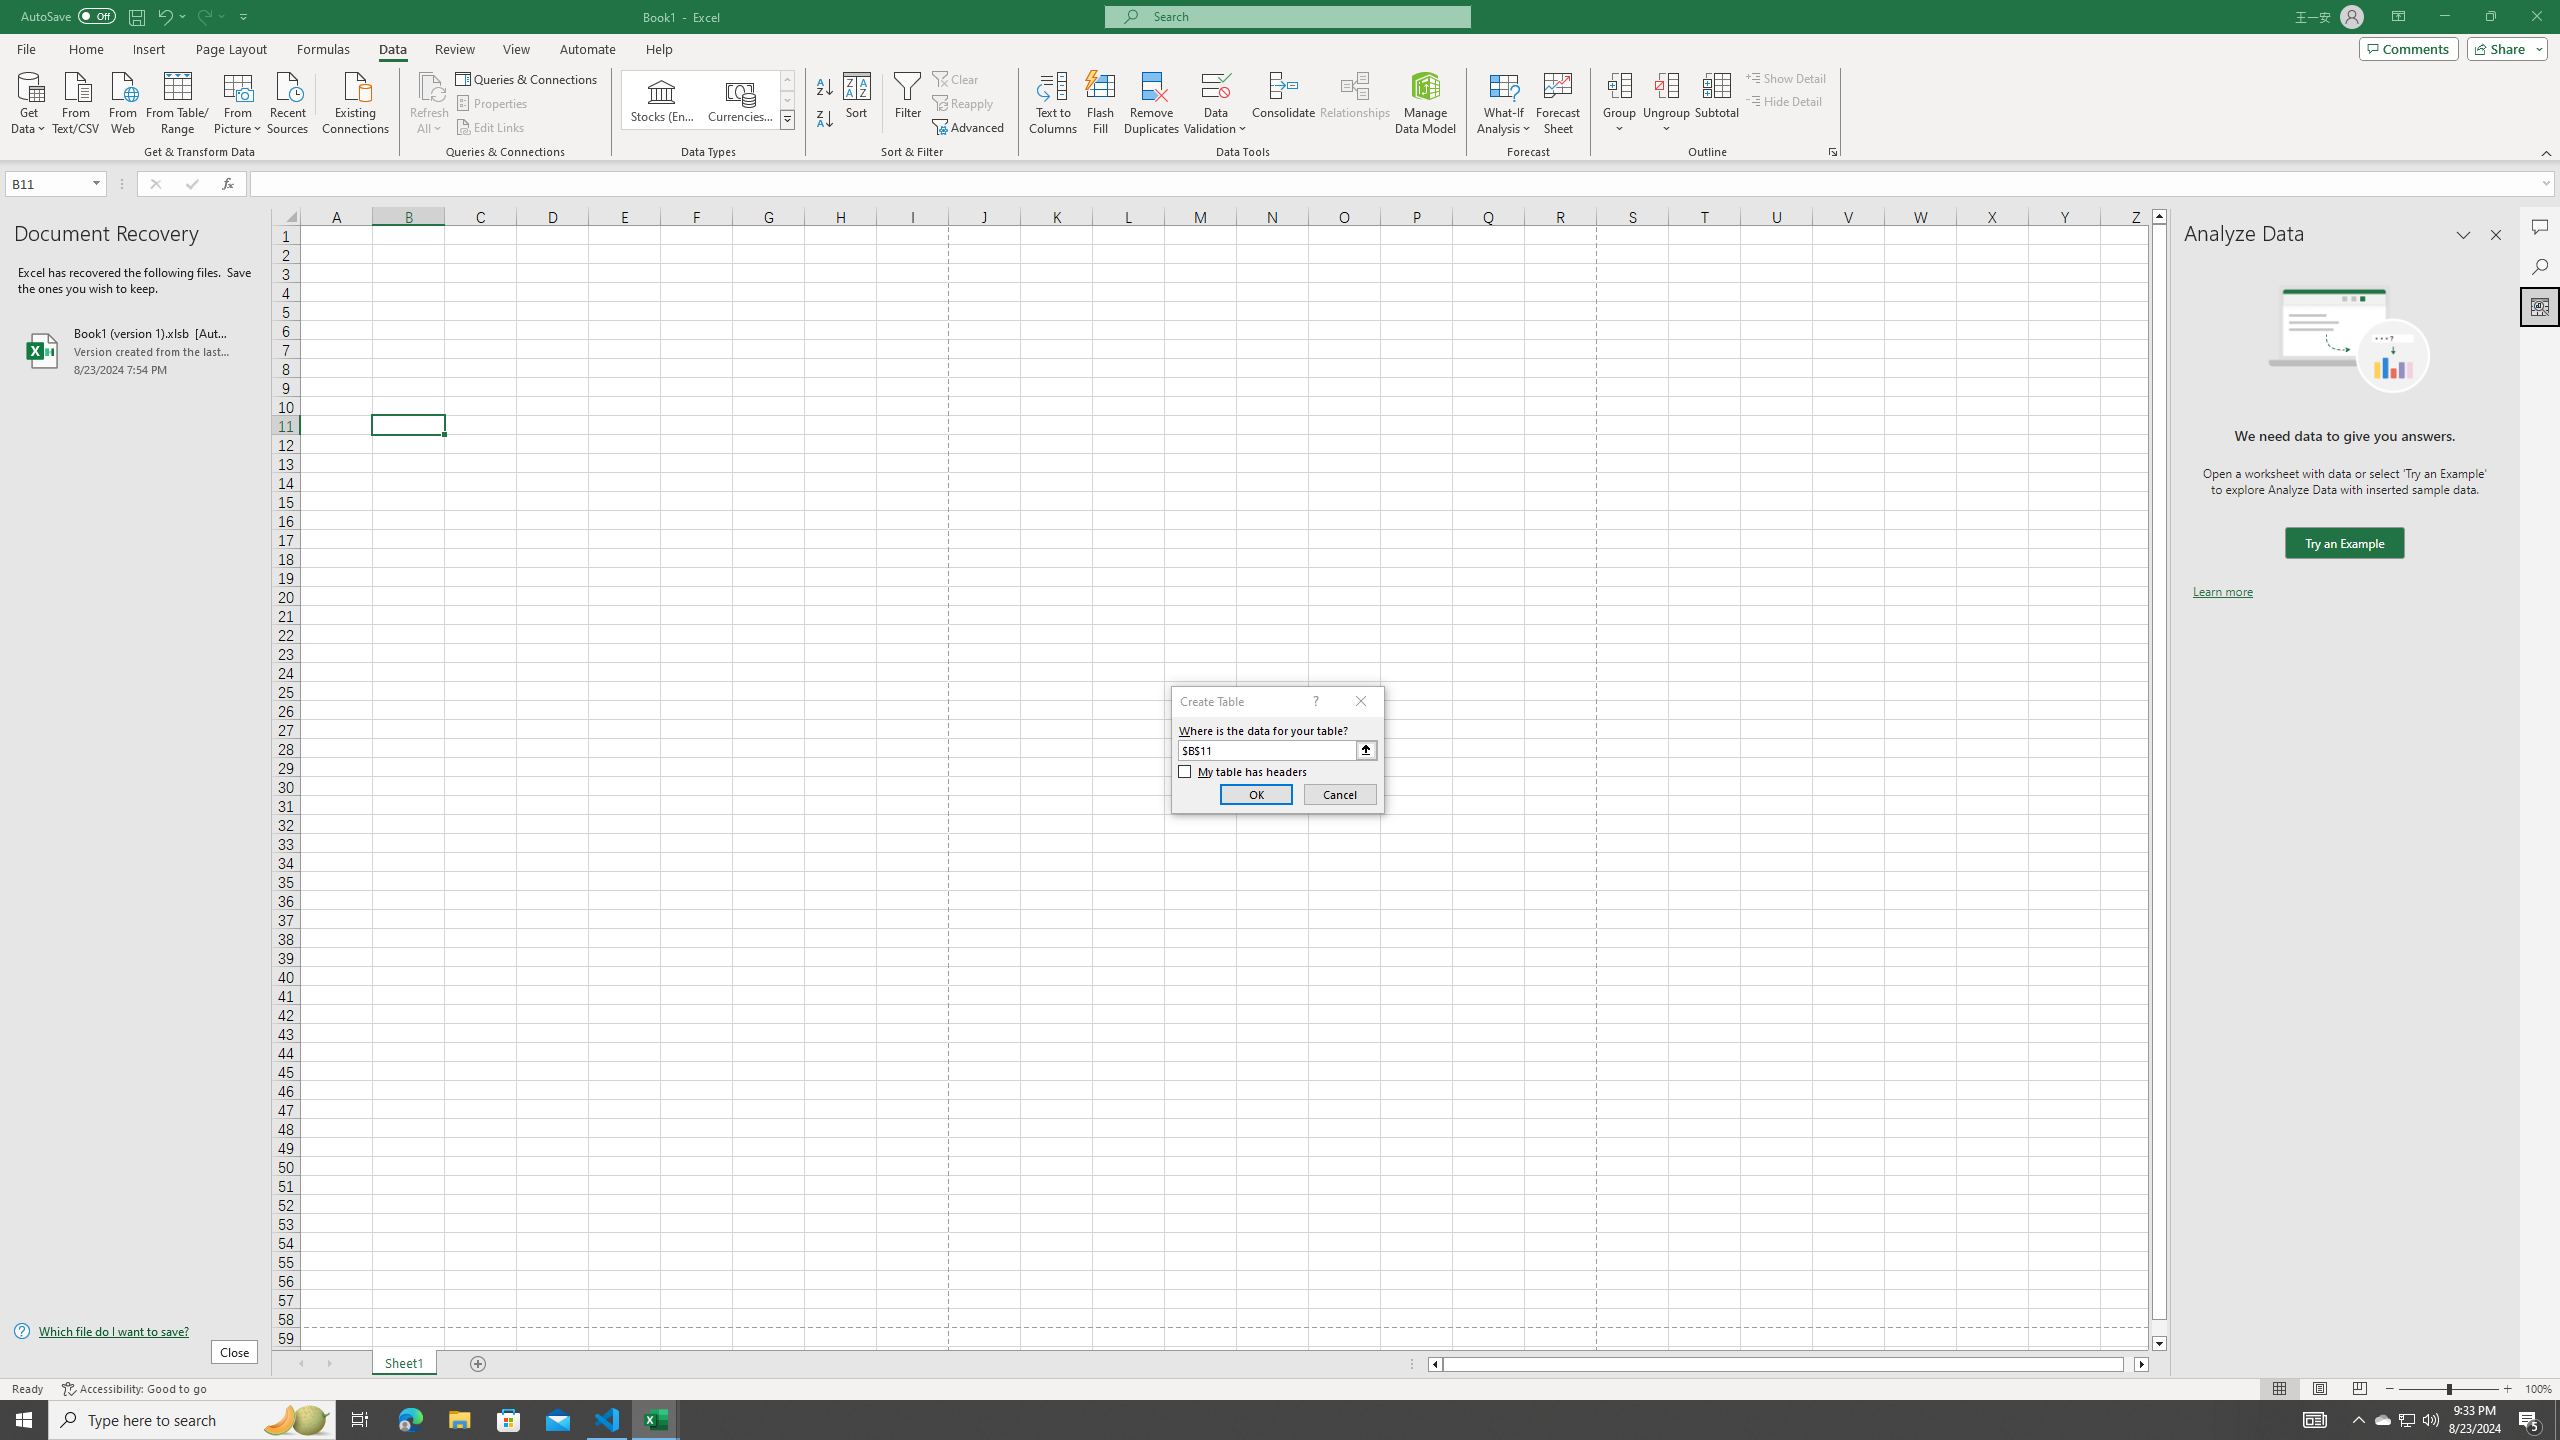 The image size is (2560, 1440). What do you see at coordinates (136, 17) in the screenshot?
I see `Quick Access Toolbar` at bounding box center [136, 17].